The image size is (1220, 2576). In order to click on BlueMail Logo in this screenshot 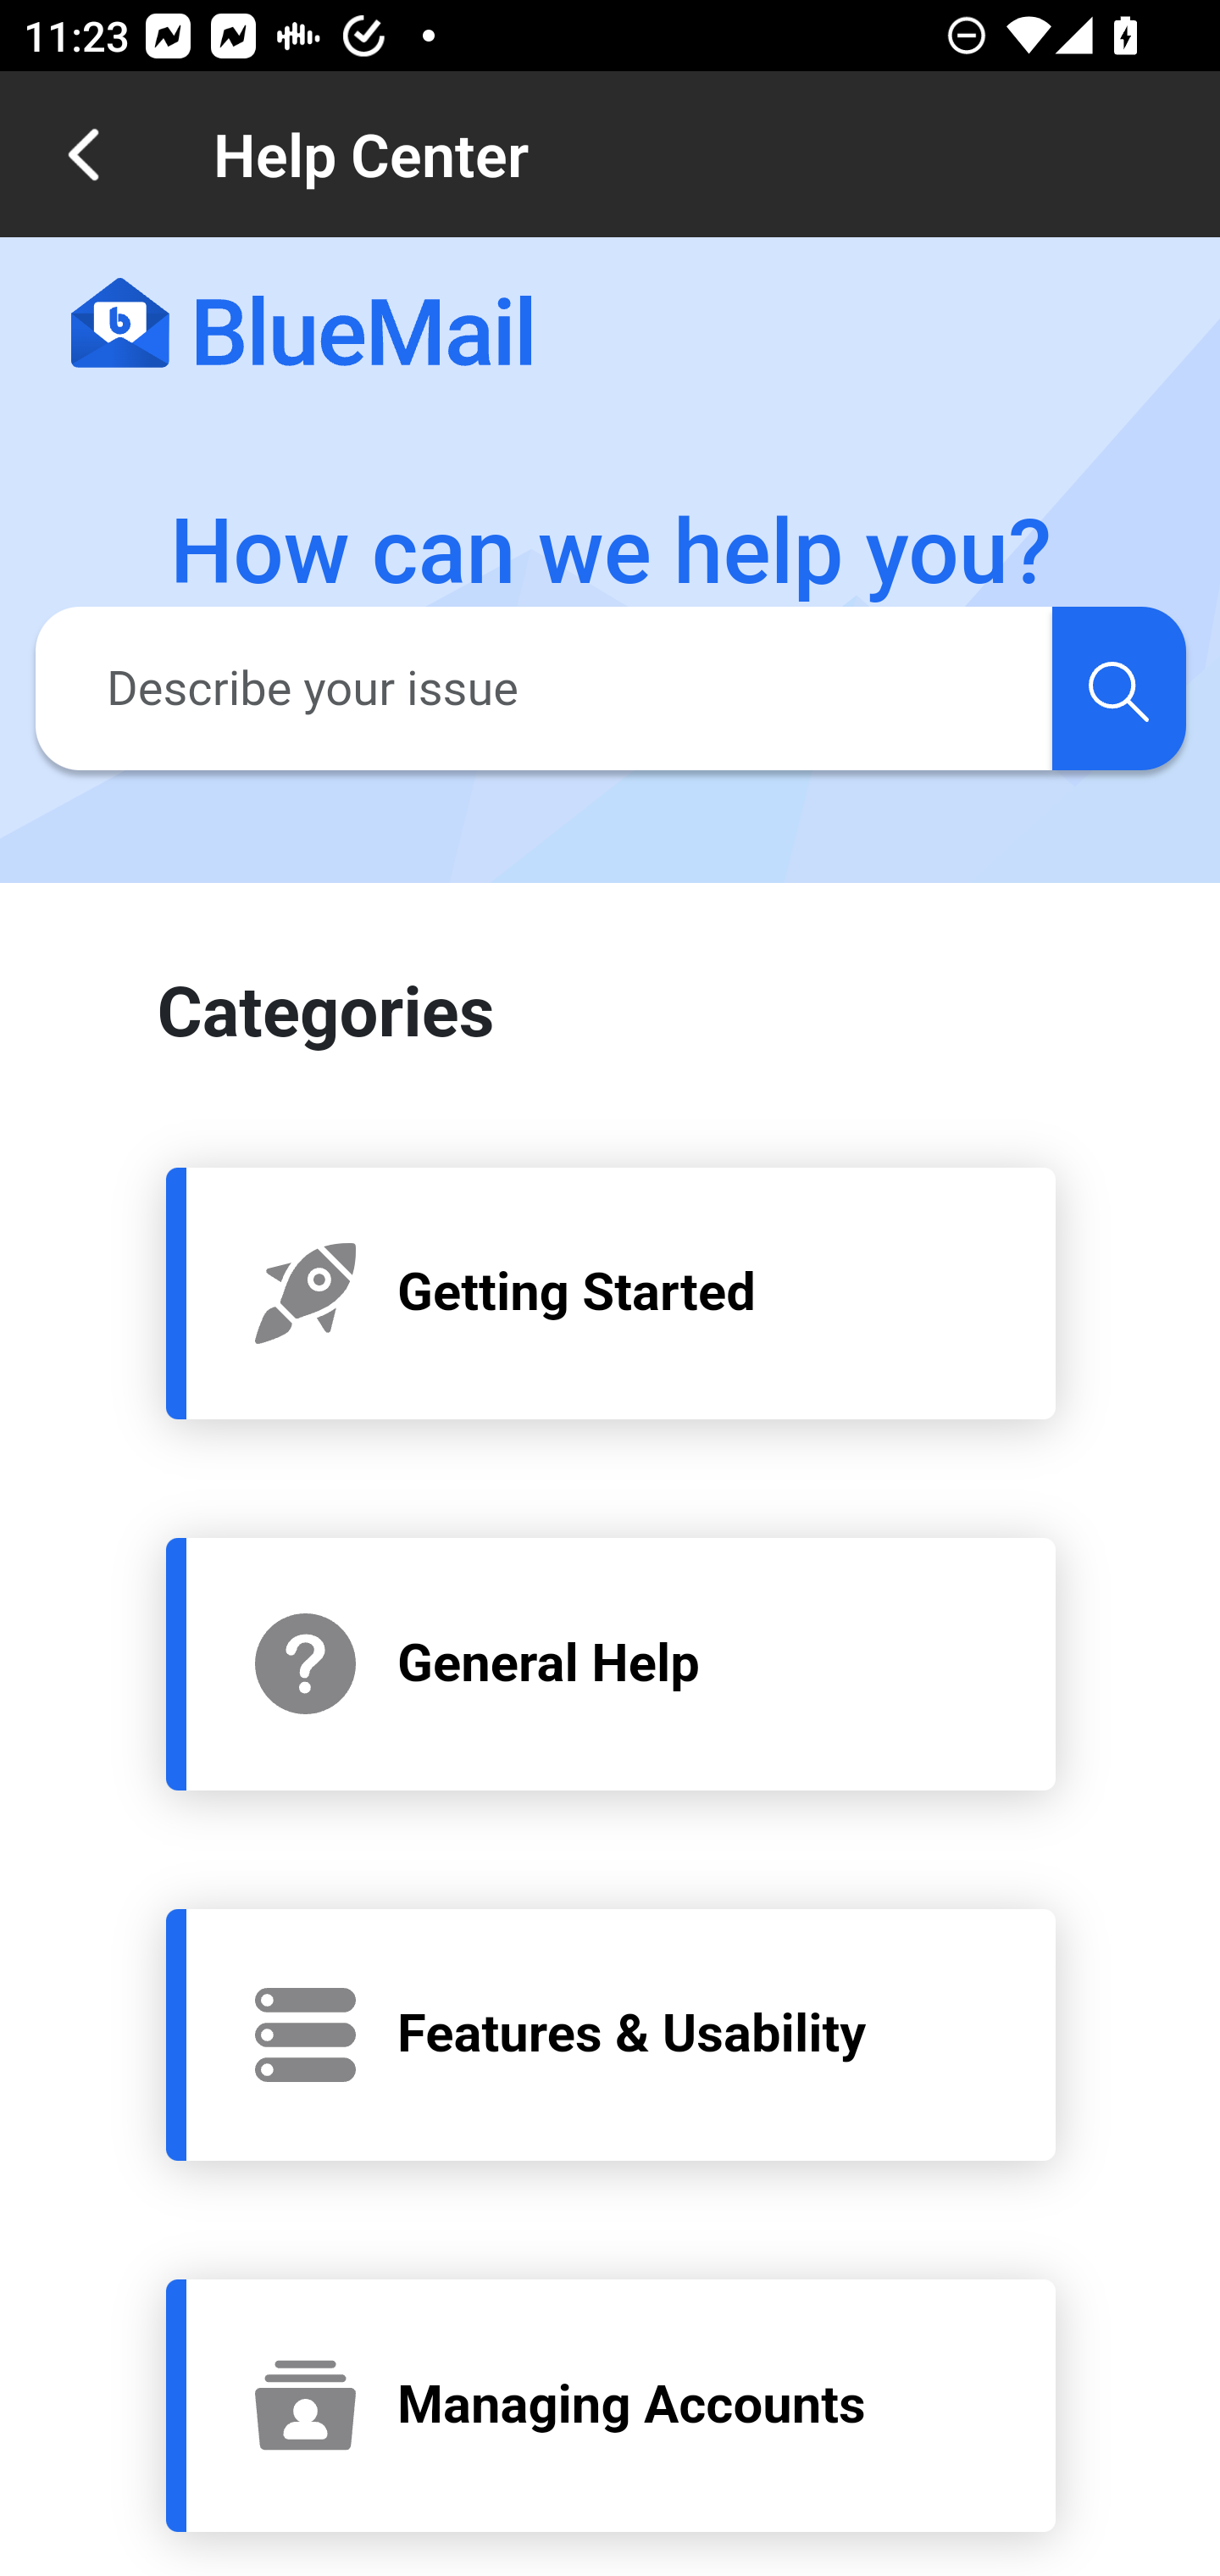, I will do `click(302, 325)`.